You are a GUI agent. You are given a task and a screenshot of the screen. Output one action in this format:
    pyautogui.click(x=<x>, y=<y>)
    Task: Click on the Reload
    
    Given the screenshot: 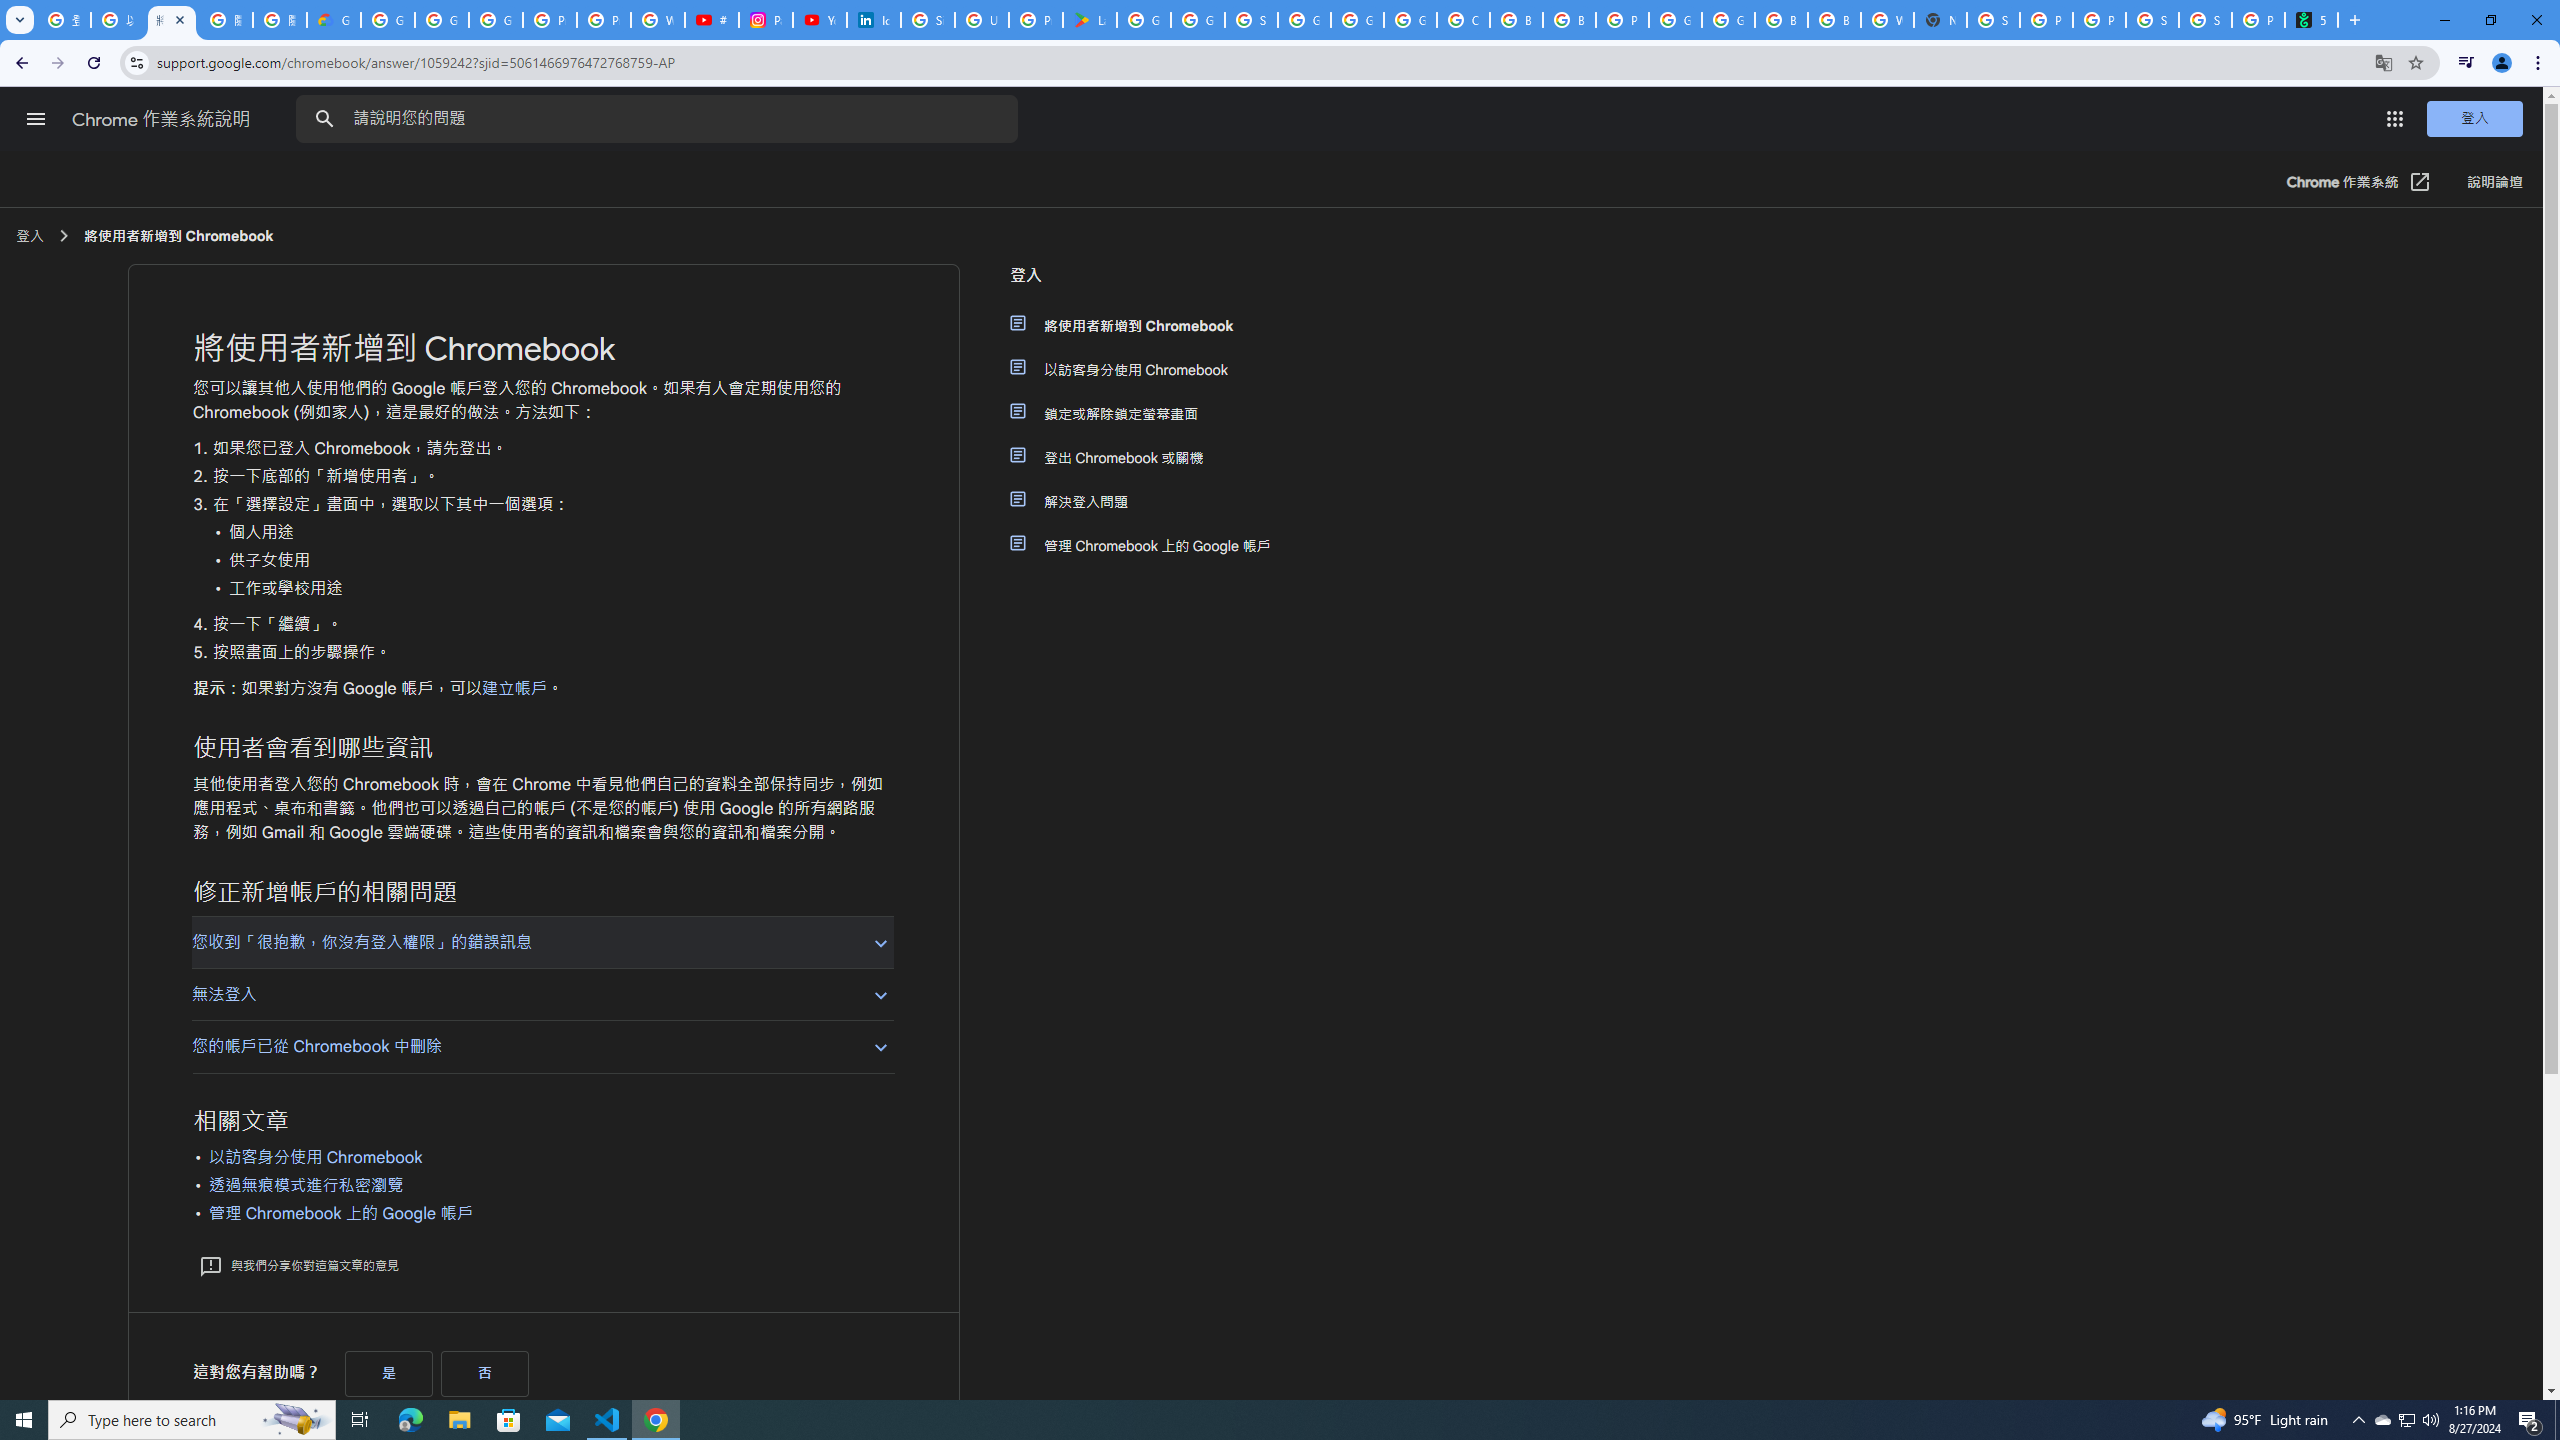 What is the action you would take?
    pyautogui.click(x=93, y=63)
    